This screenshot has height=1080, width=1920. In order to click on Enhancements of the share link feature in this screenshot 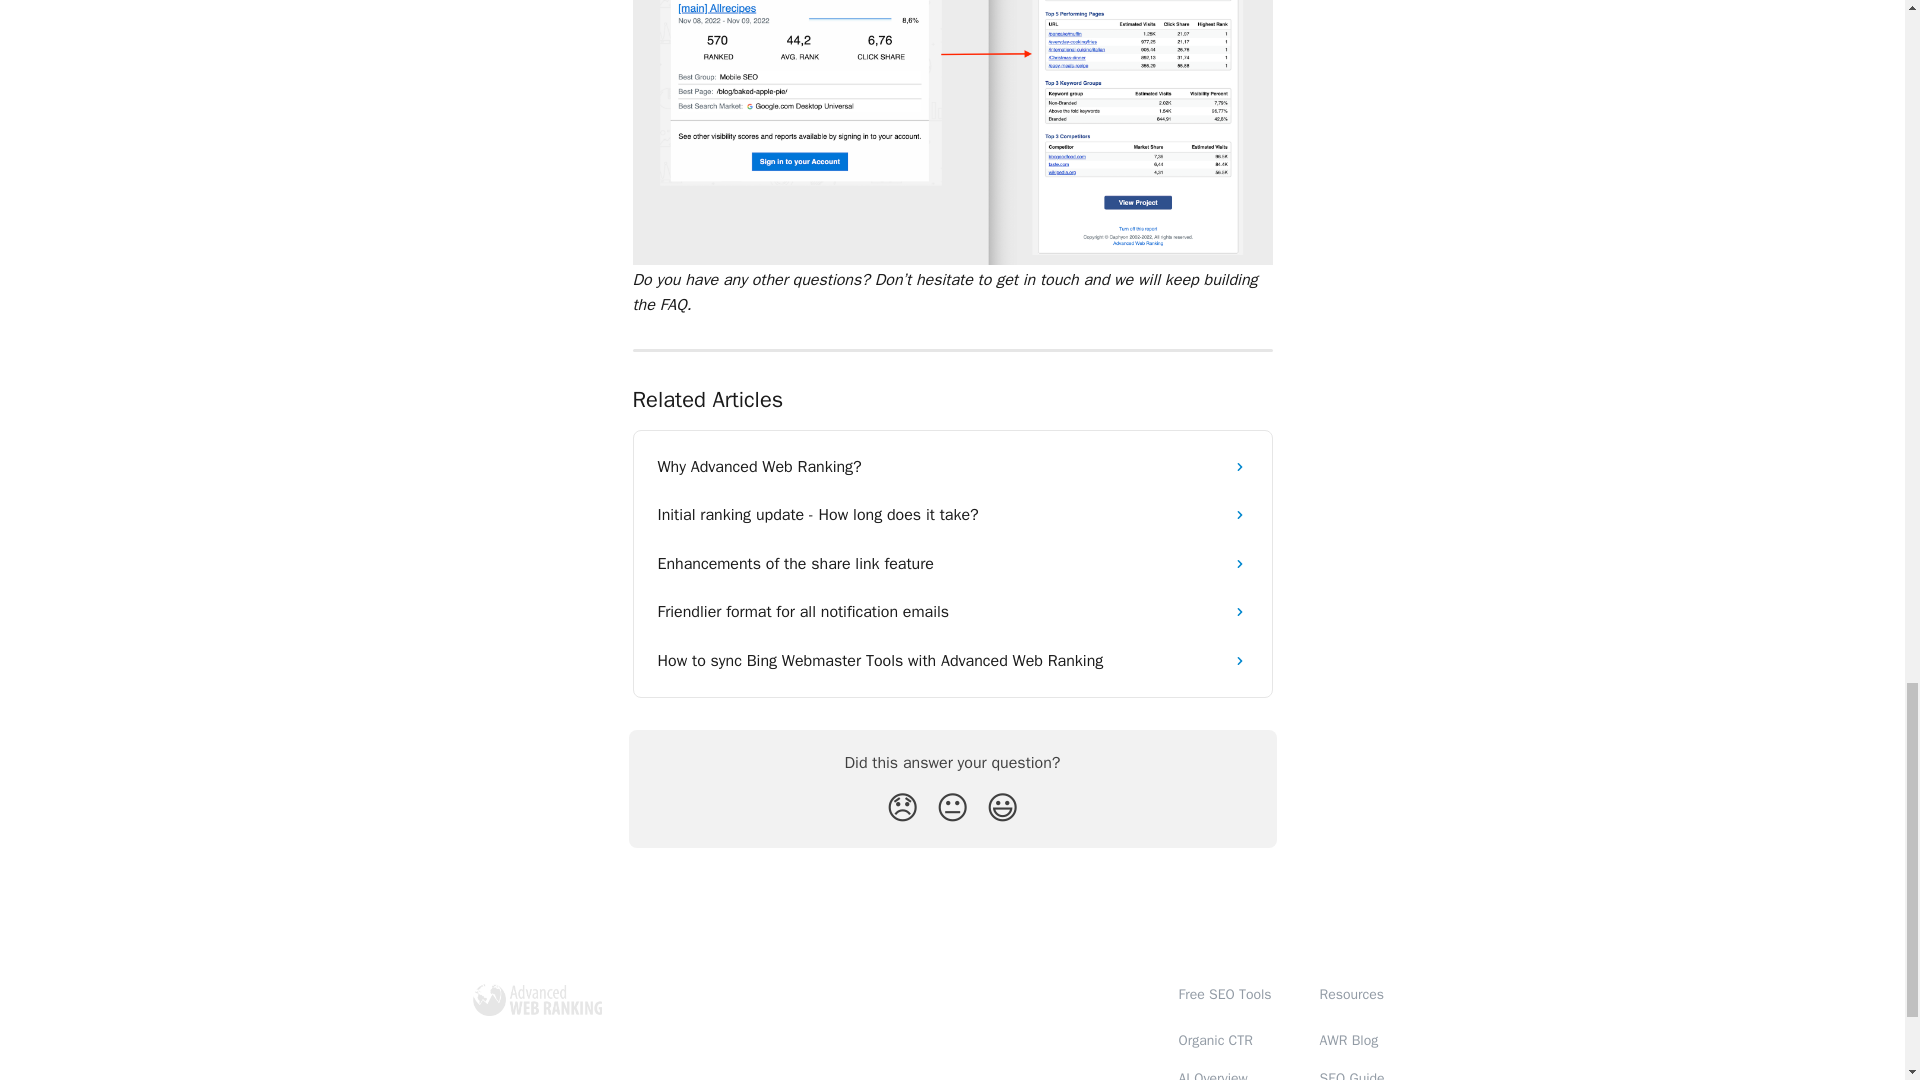, I will do `click(952, 564)`.